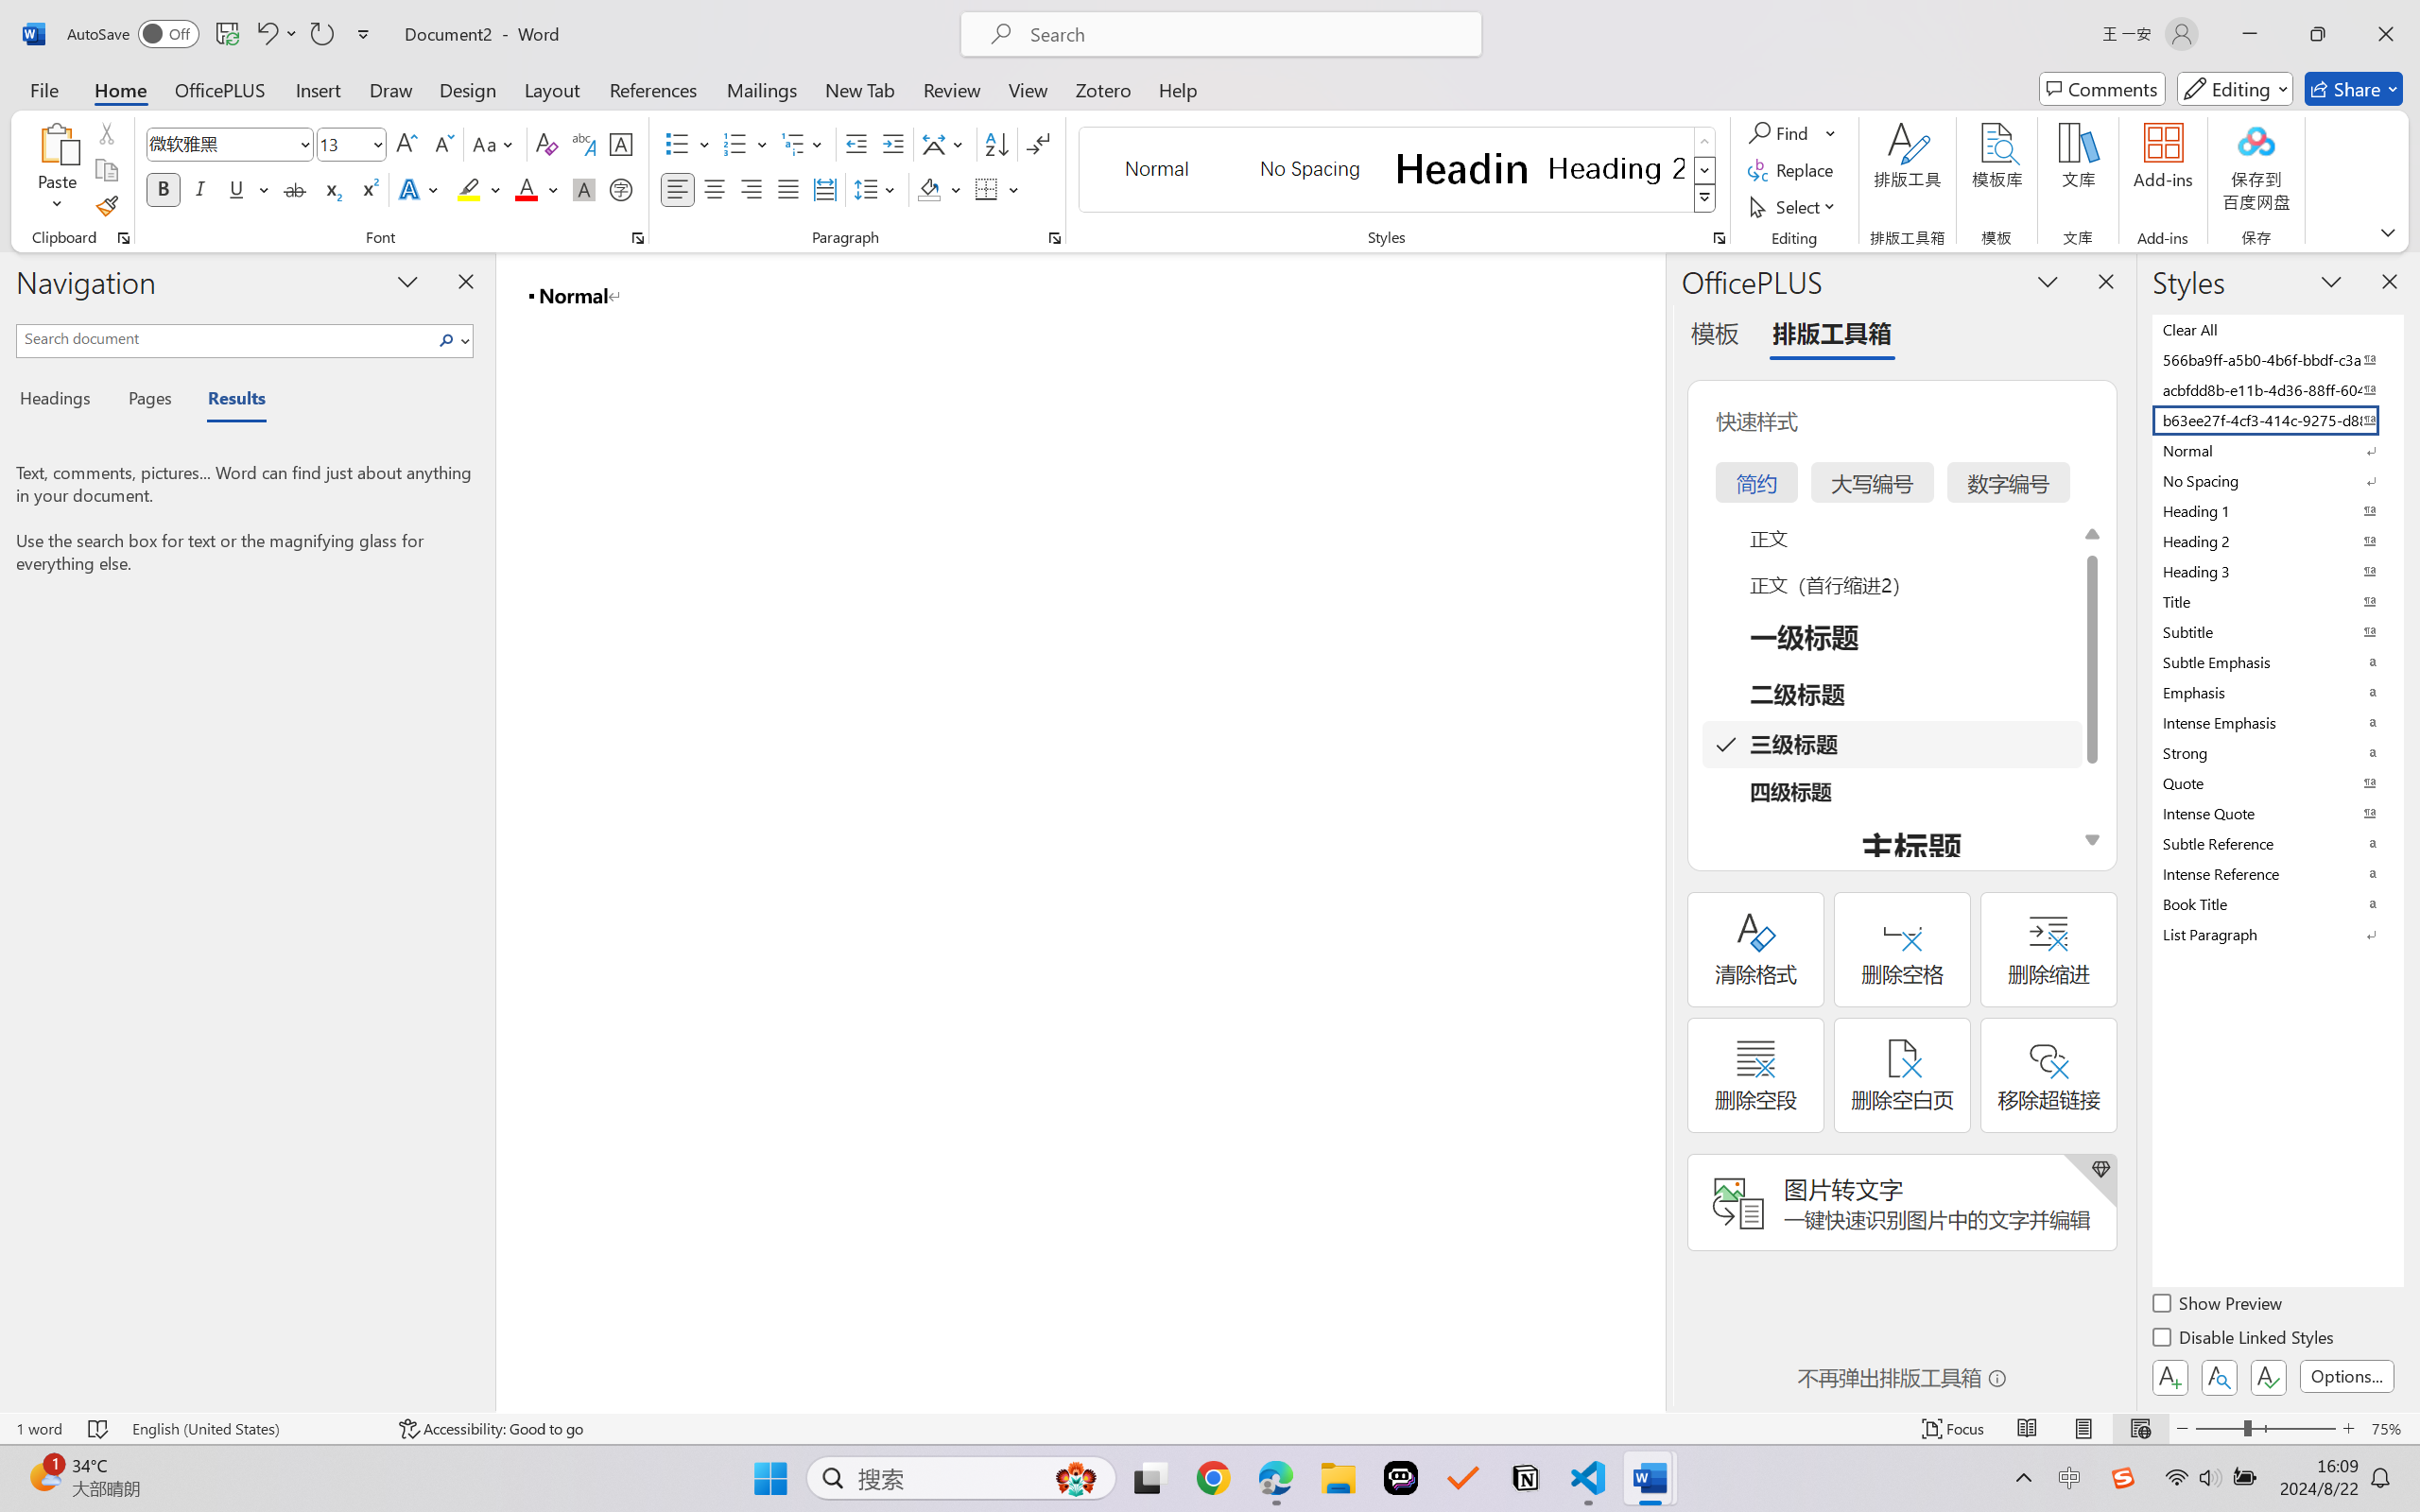 The image size is (2420, 1512). Describe the element at coordinates (877, 189) in the screenshot. I see `Line and Paragraph Spacing` at that location.